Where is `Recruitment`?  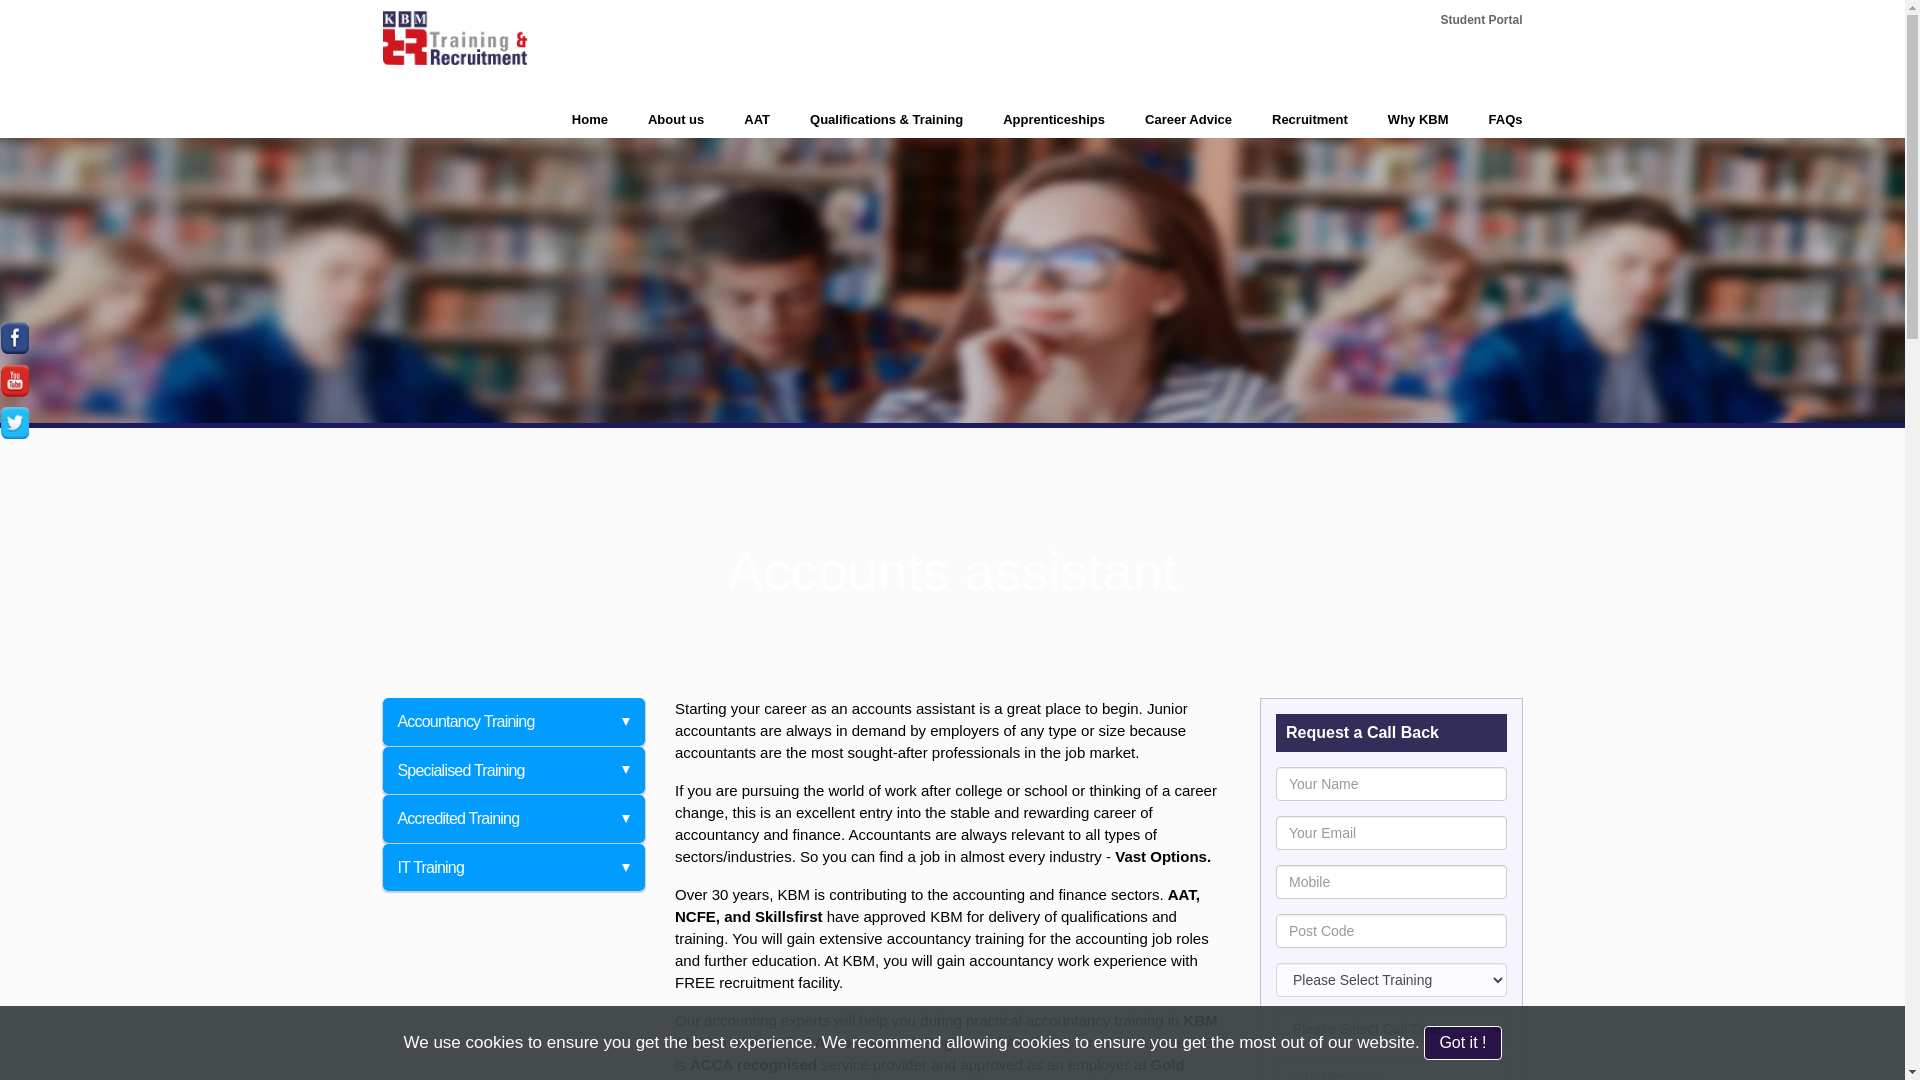 Recruitment is located at coordinates (1290, 120).